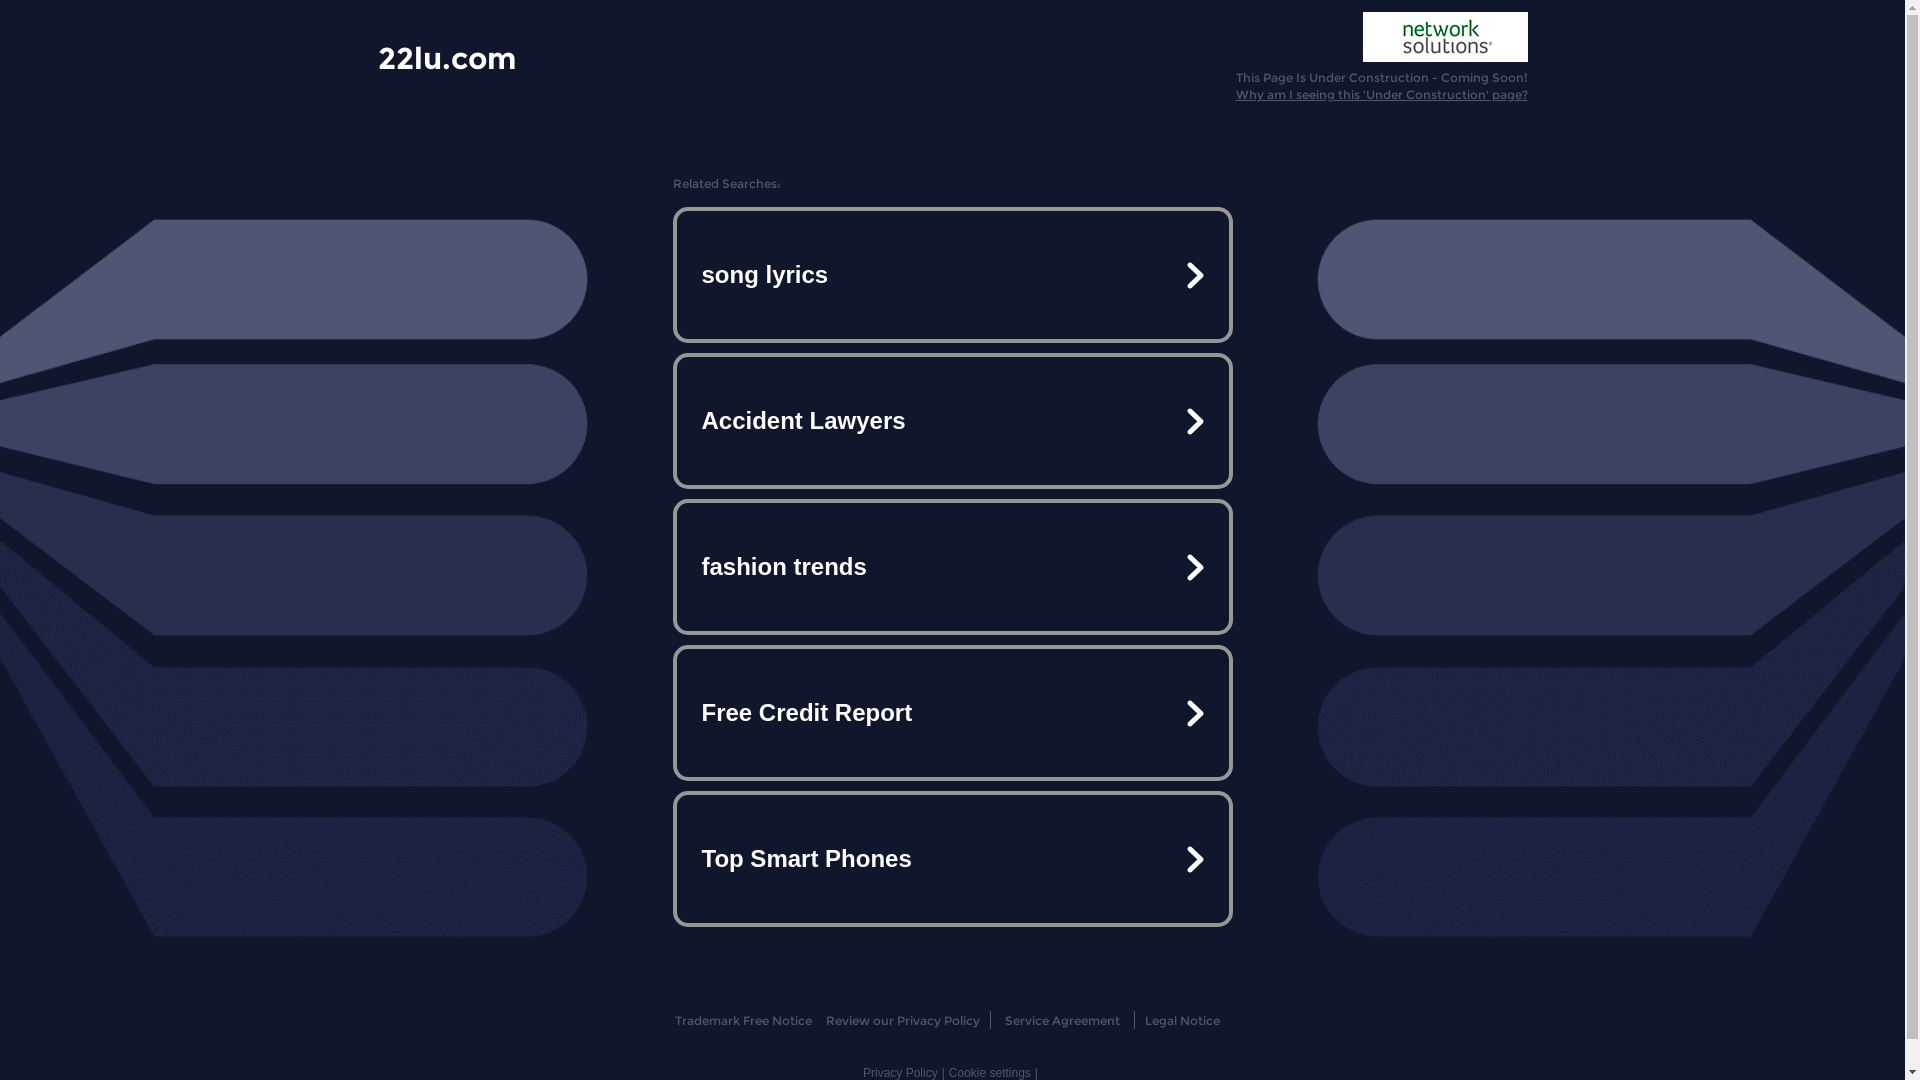 This screenshot has height=1080, width=1920. I want to click on song lyrics, so click(952, 275).